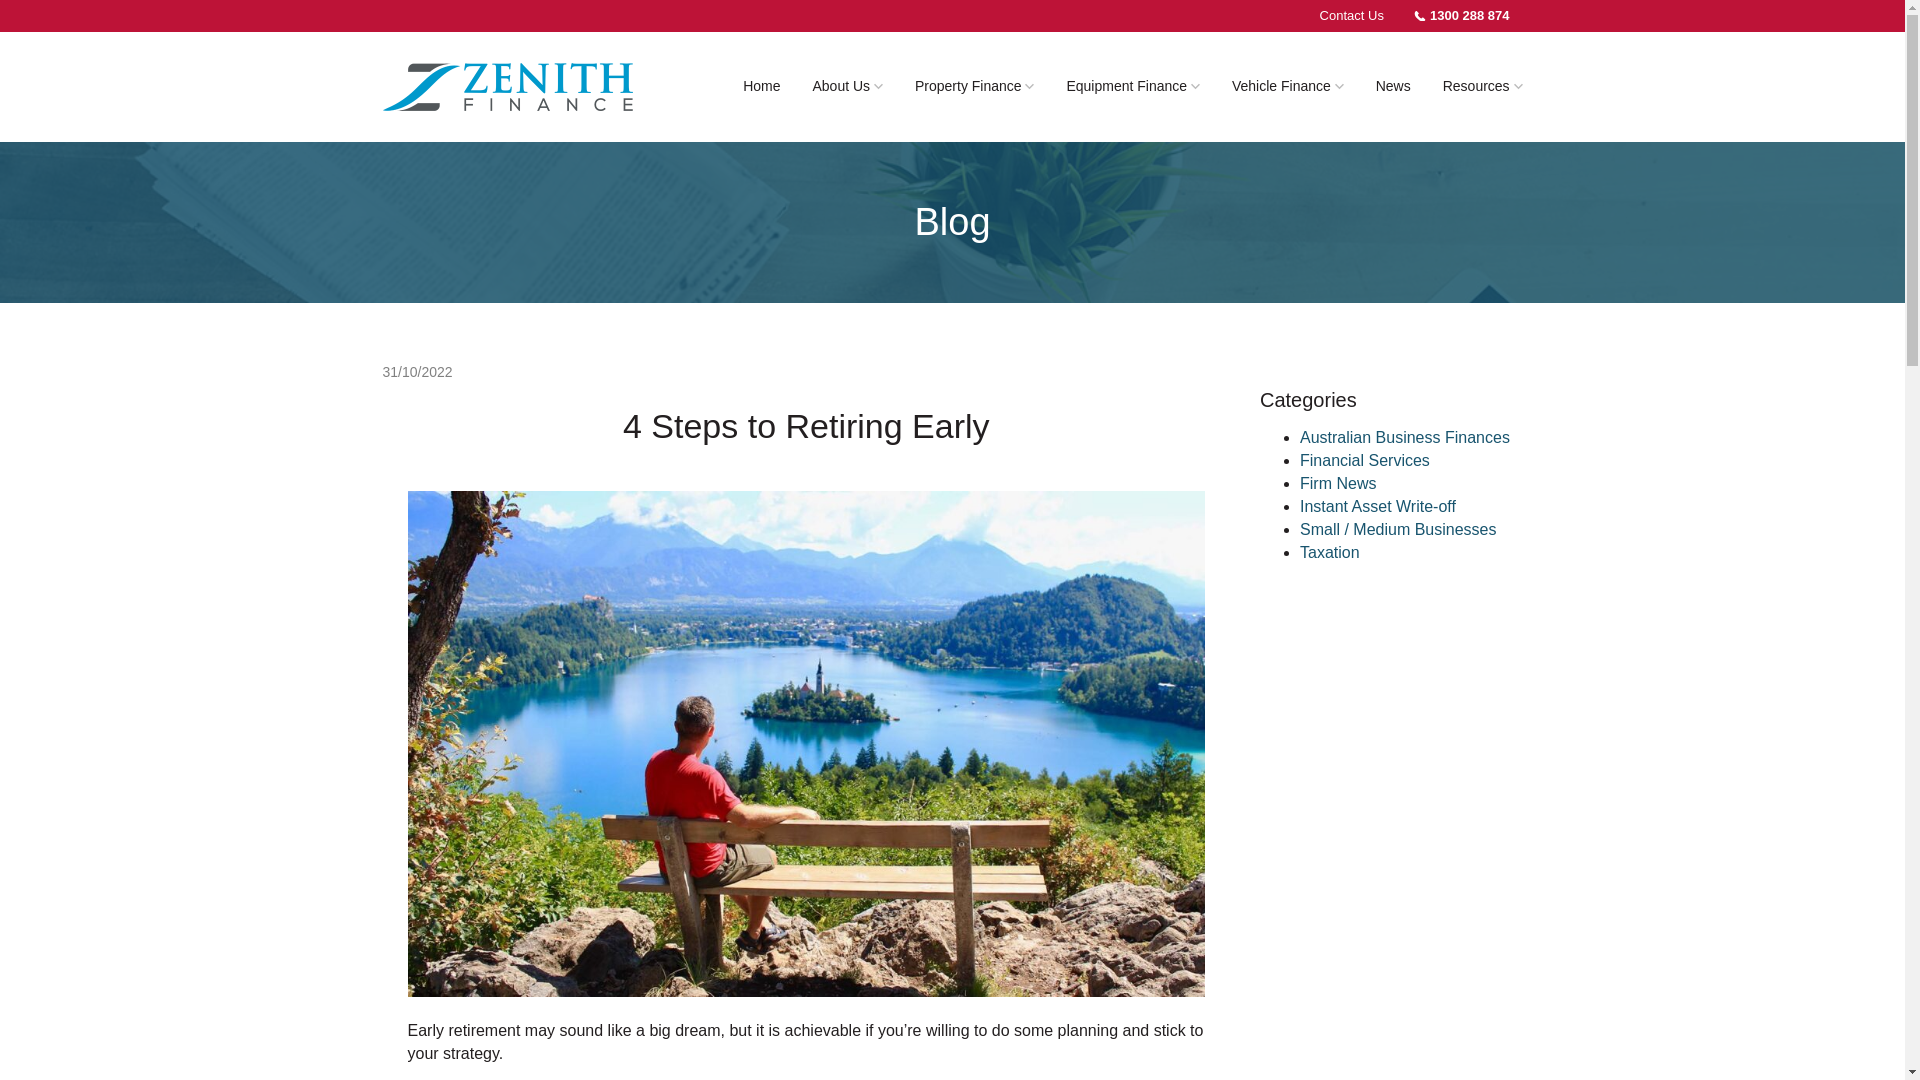 The image size is (1920, 1080). What do you see at coordinates (1132, 86) in the screenshot?
I see `Equipment Finance ` at bounding box center [1132, 86].